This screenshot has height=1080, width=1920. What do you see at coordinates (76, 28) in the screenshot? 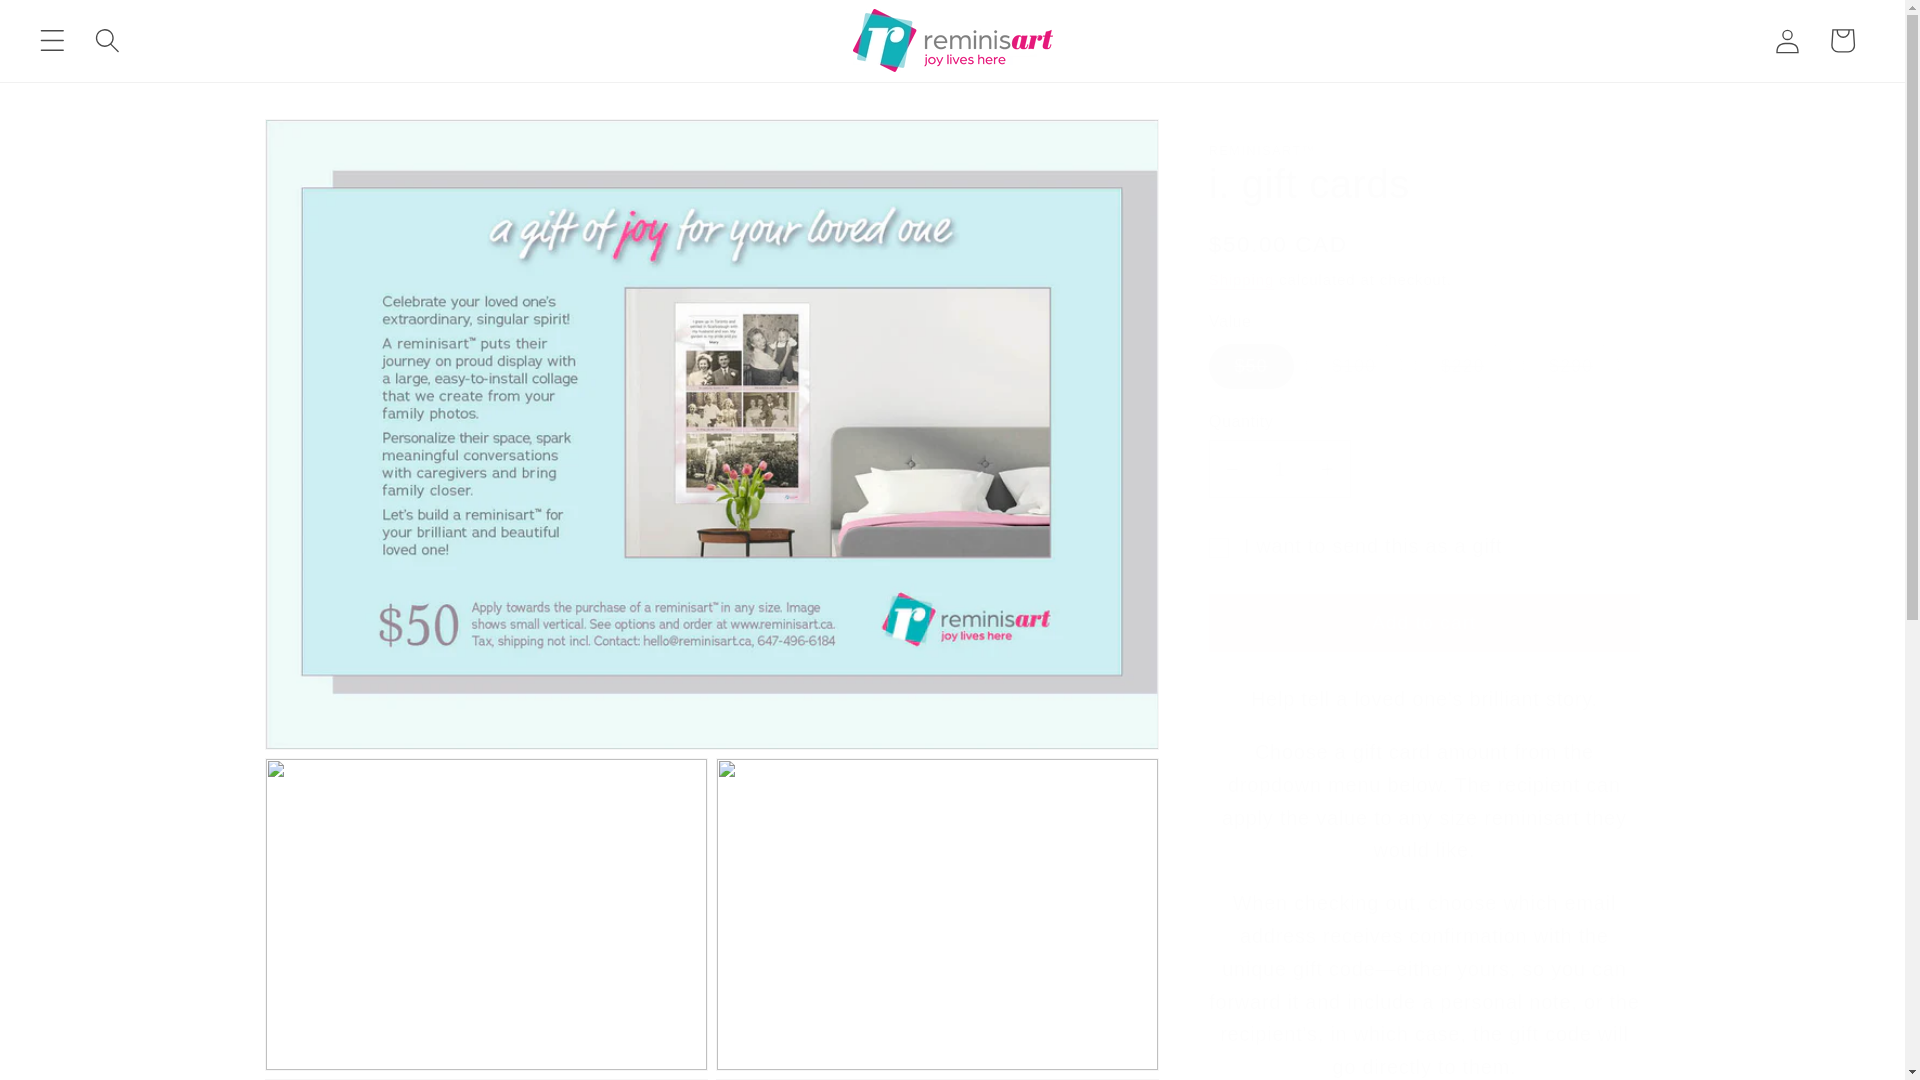
I see `Skip to content` at bounding box center [76, 28].